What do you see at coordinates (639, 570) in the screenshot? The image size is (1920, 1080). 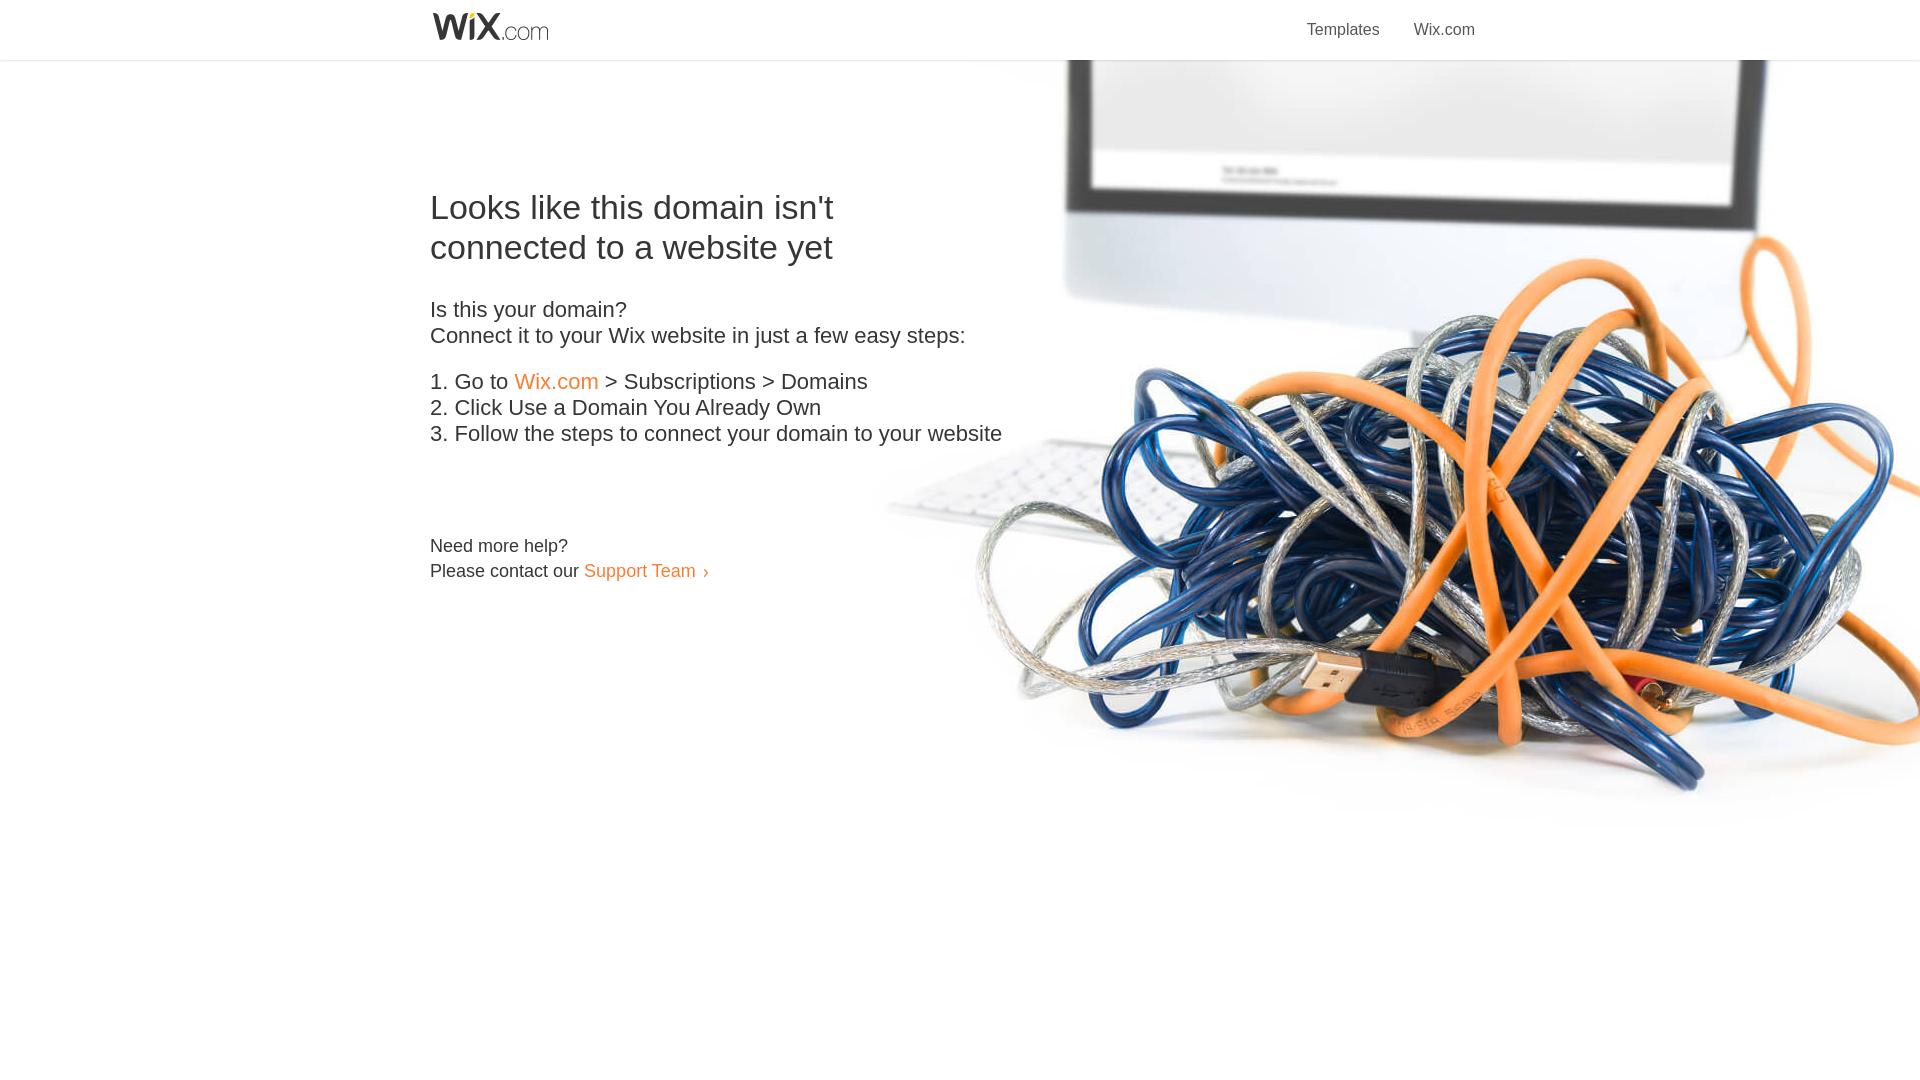 I see `Support Team` at bounding box center [639, 570].